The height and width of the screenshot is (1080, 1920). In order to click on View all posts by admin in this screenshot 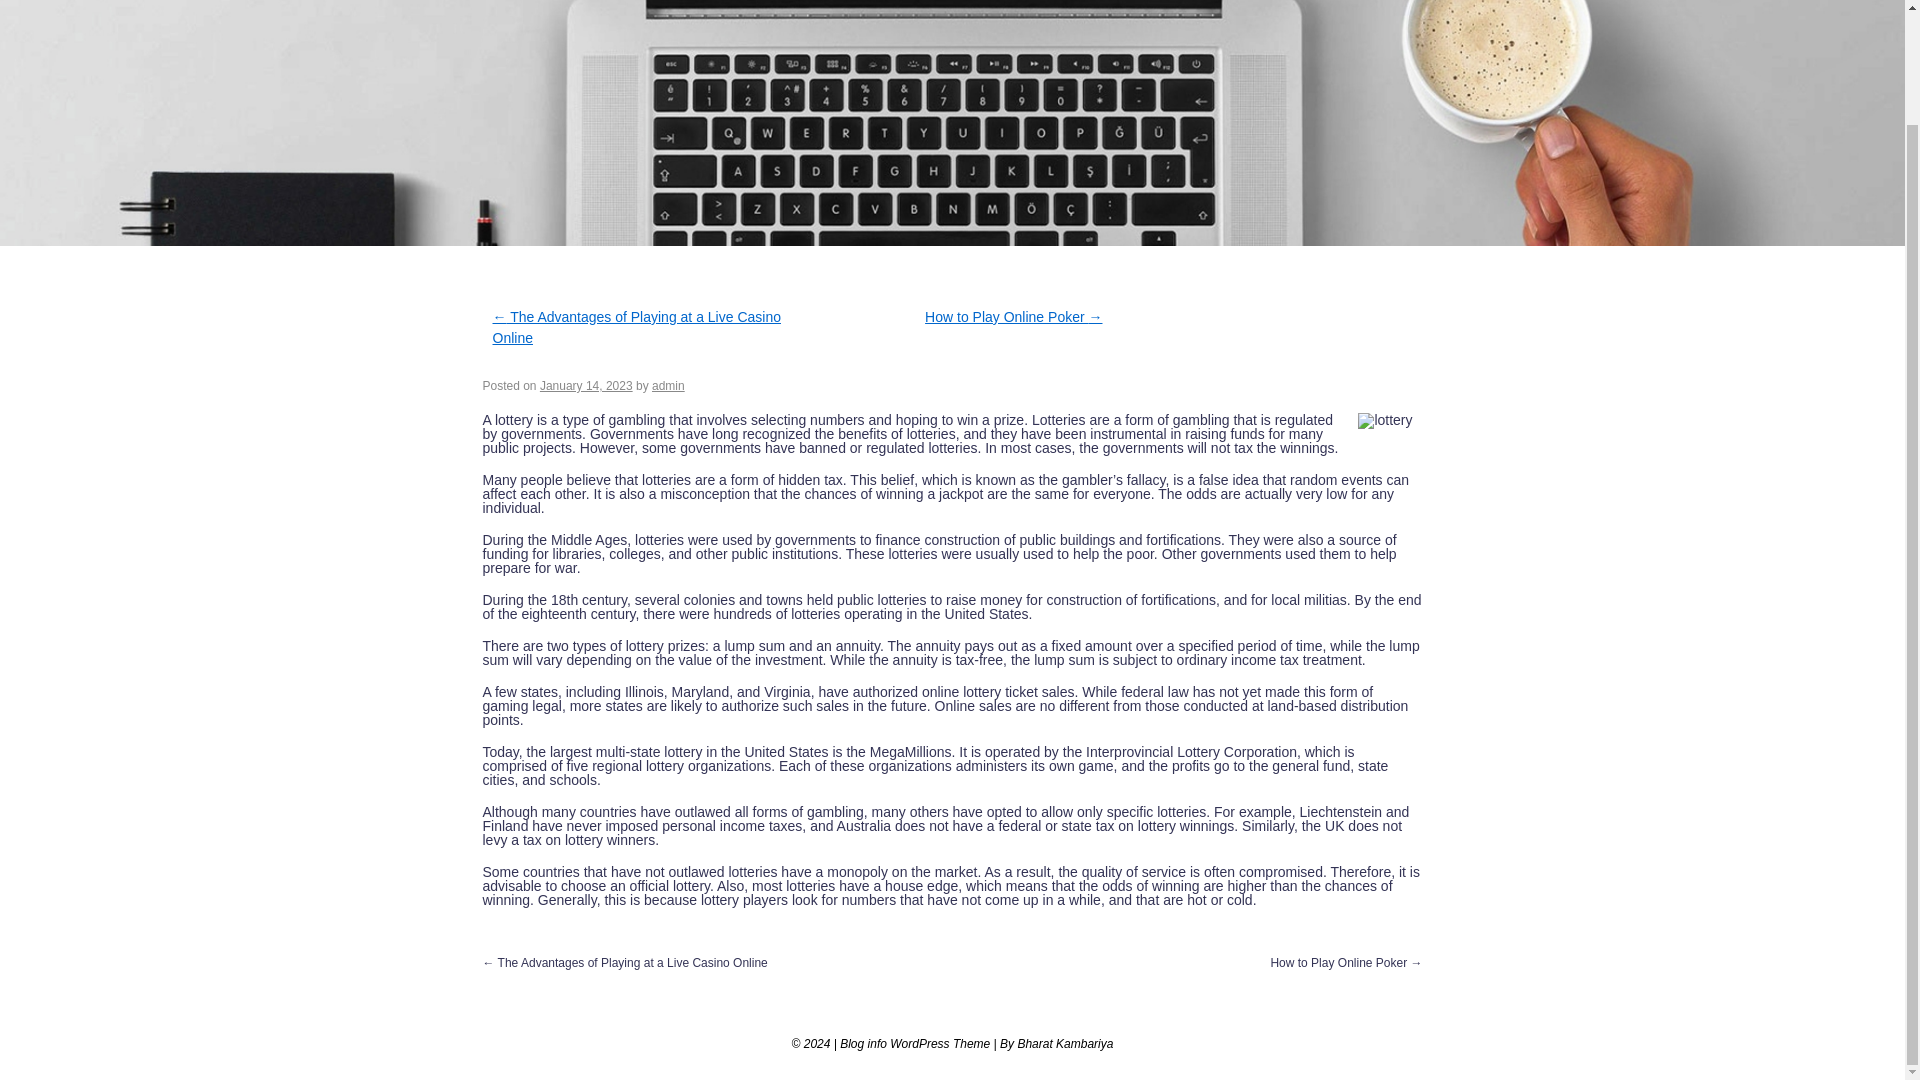, I will do `click(668, 386)`.